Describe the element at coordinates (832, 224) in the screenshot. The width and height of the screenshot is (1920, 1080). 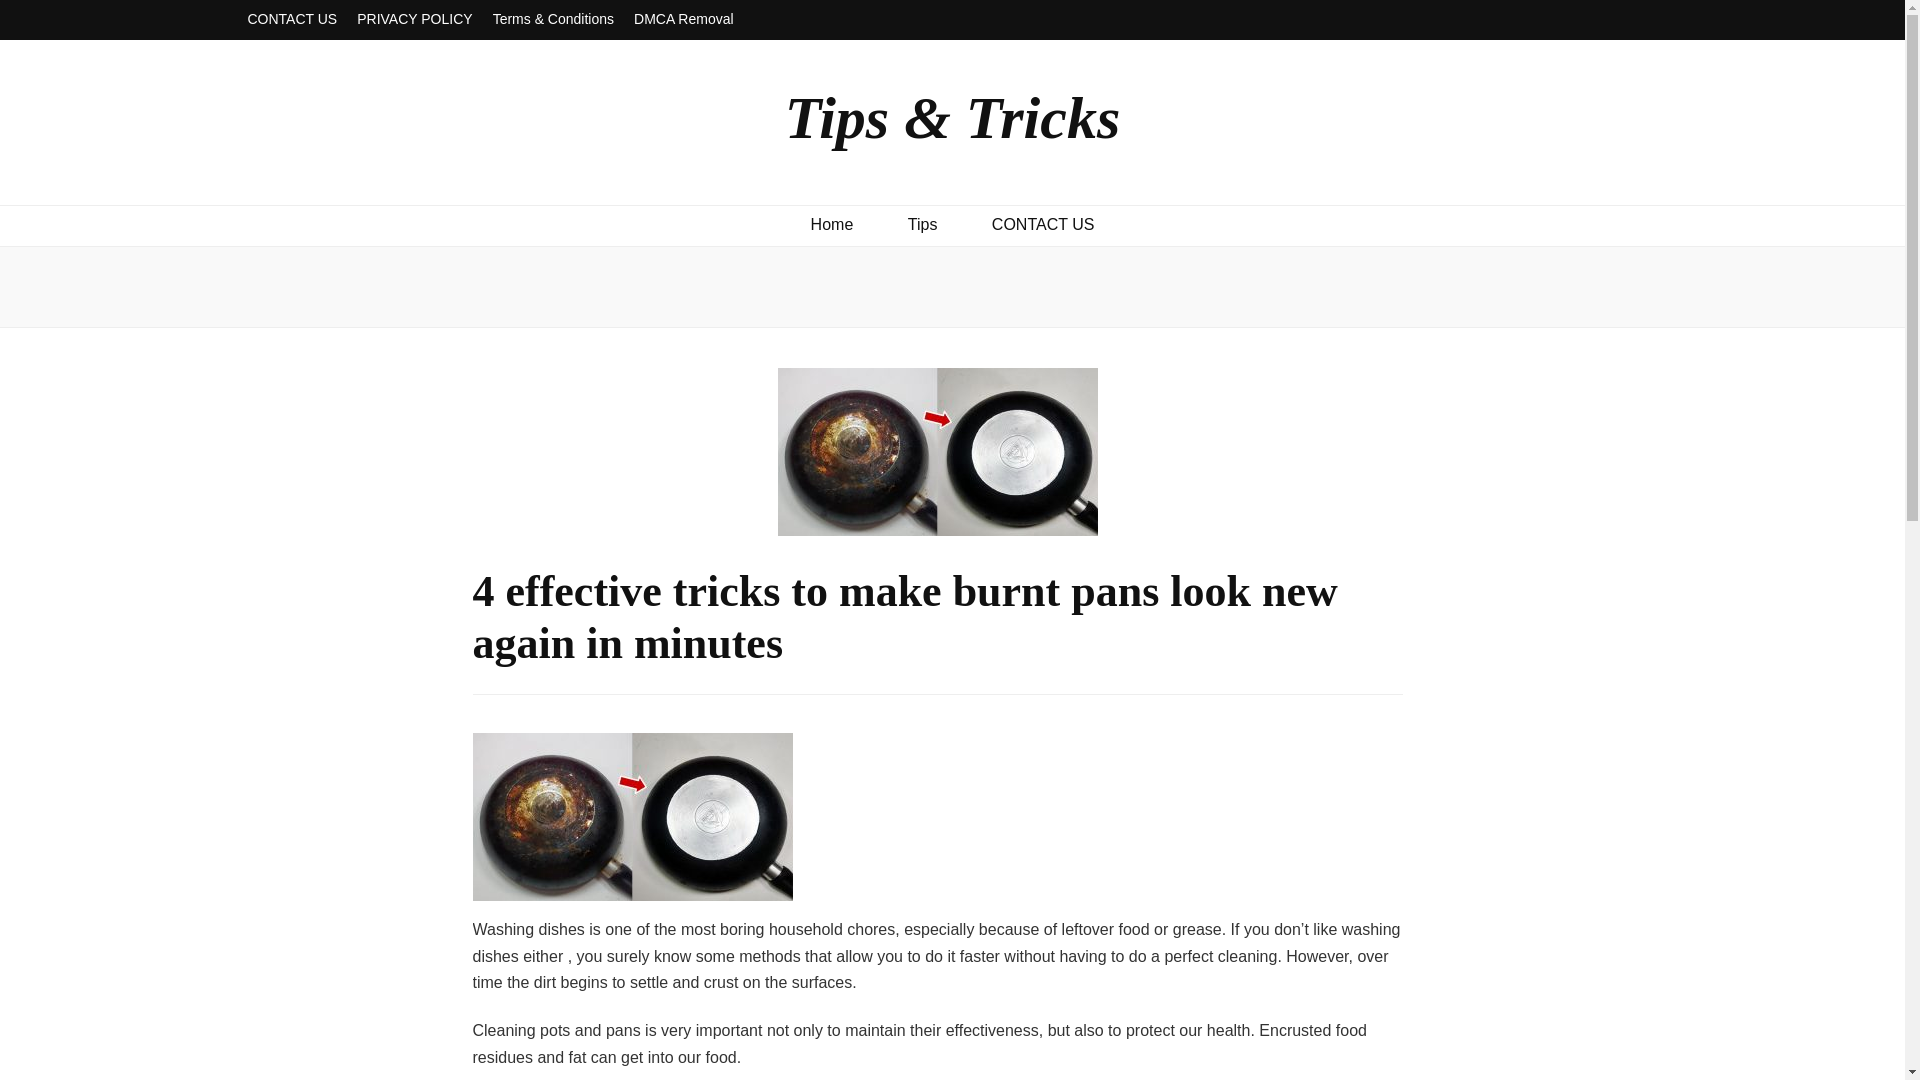
I see `Home` at that location.